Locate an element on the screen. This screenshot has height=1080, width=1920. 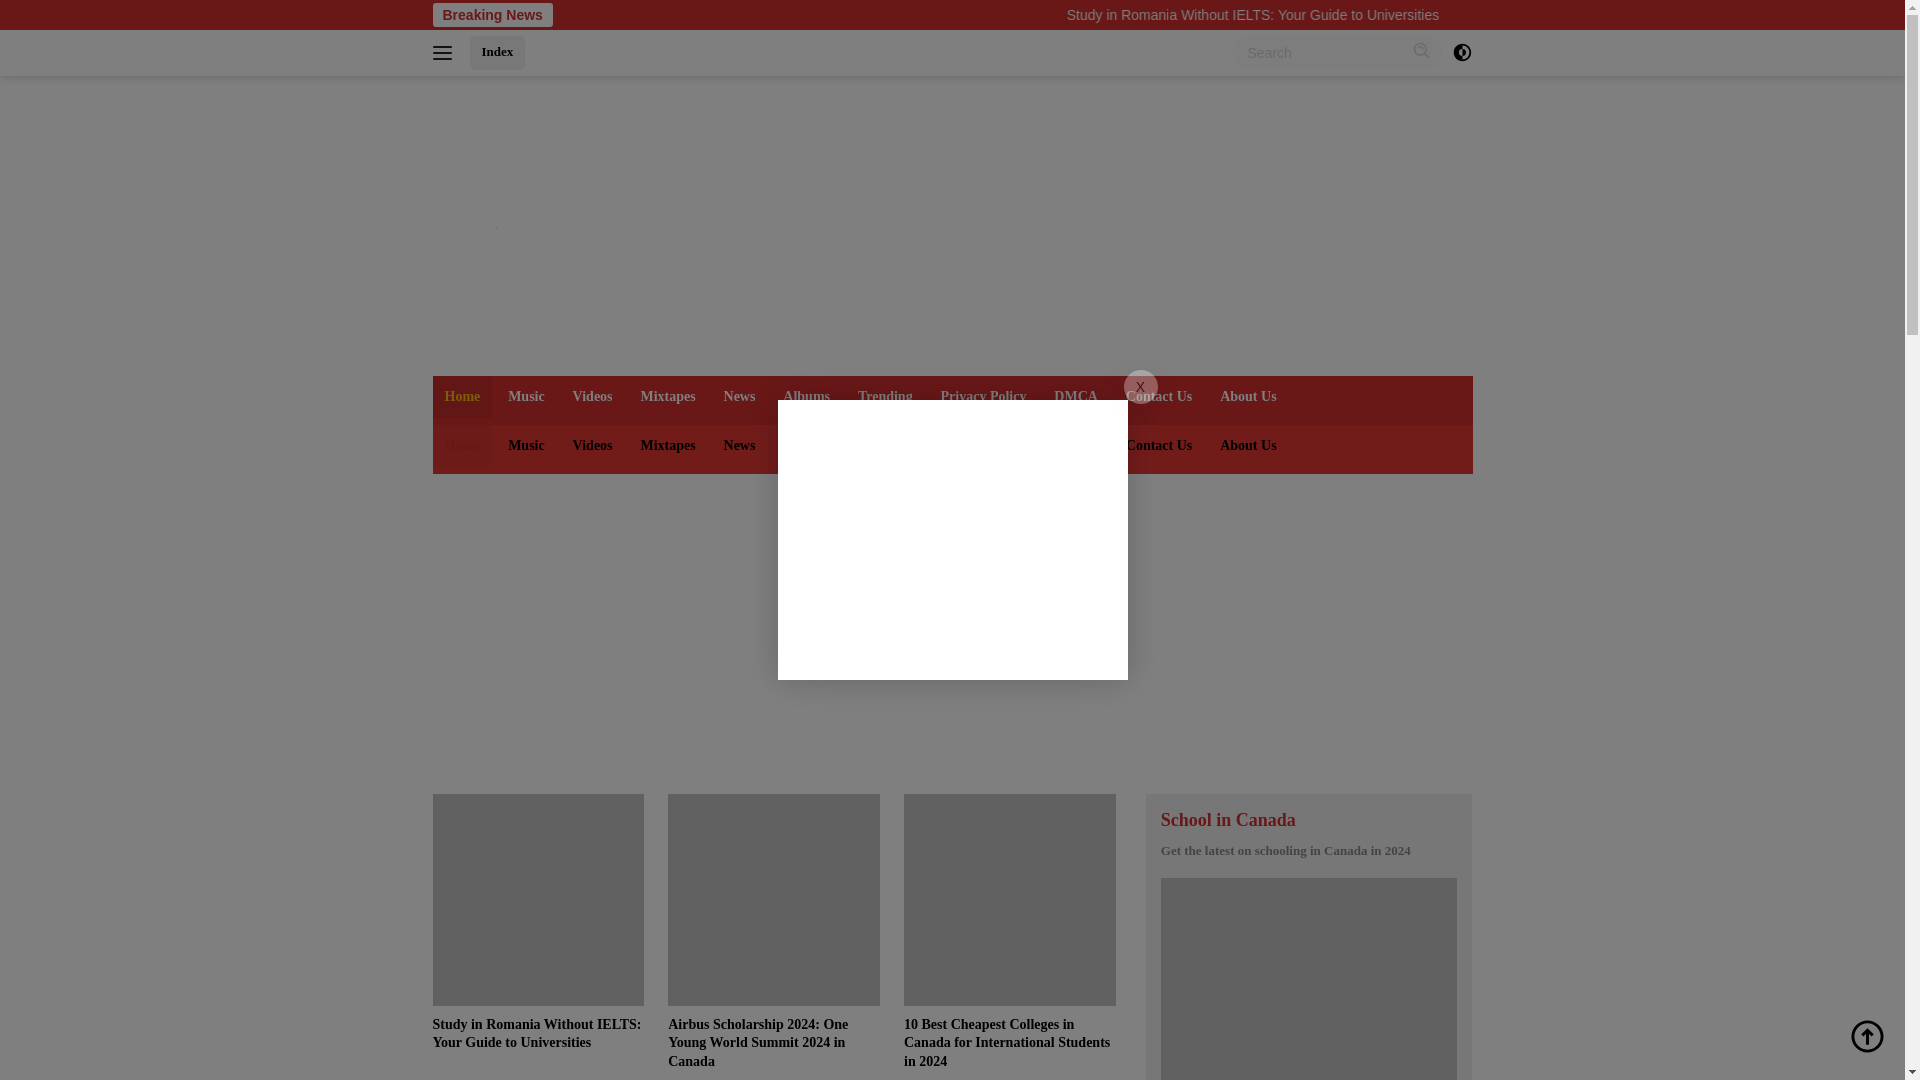
Trending is located at coordinates (886, 446).